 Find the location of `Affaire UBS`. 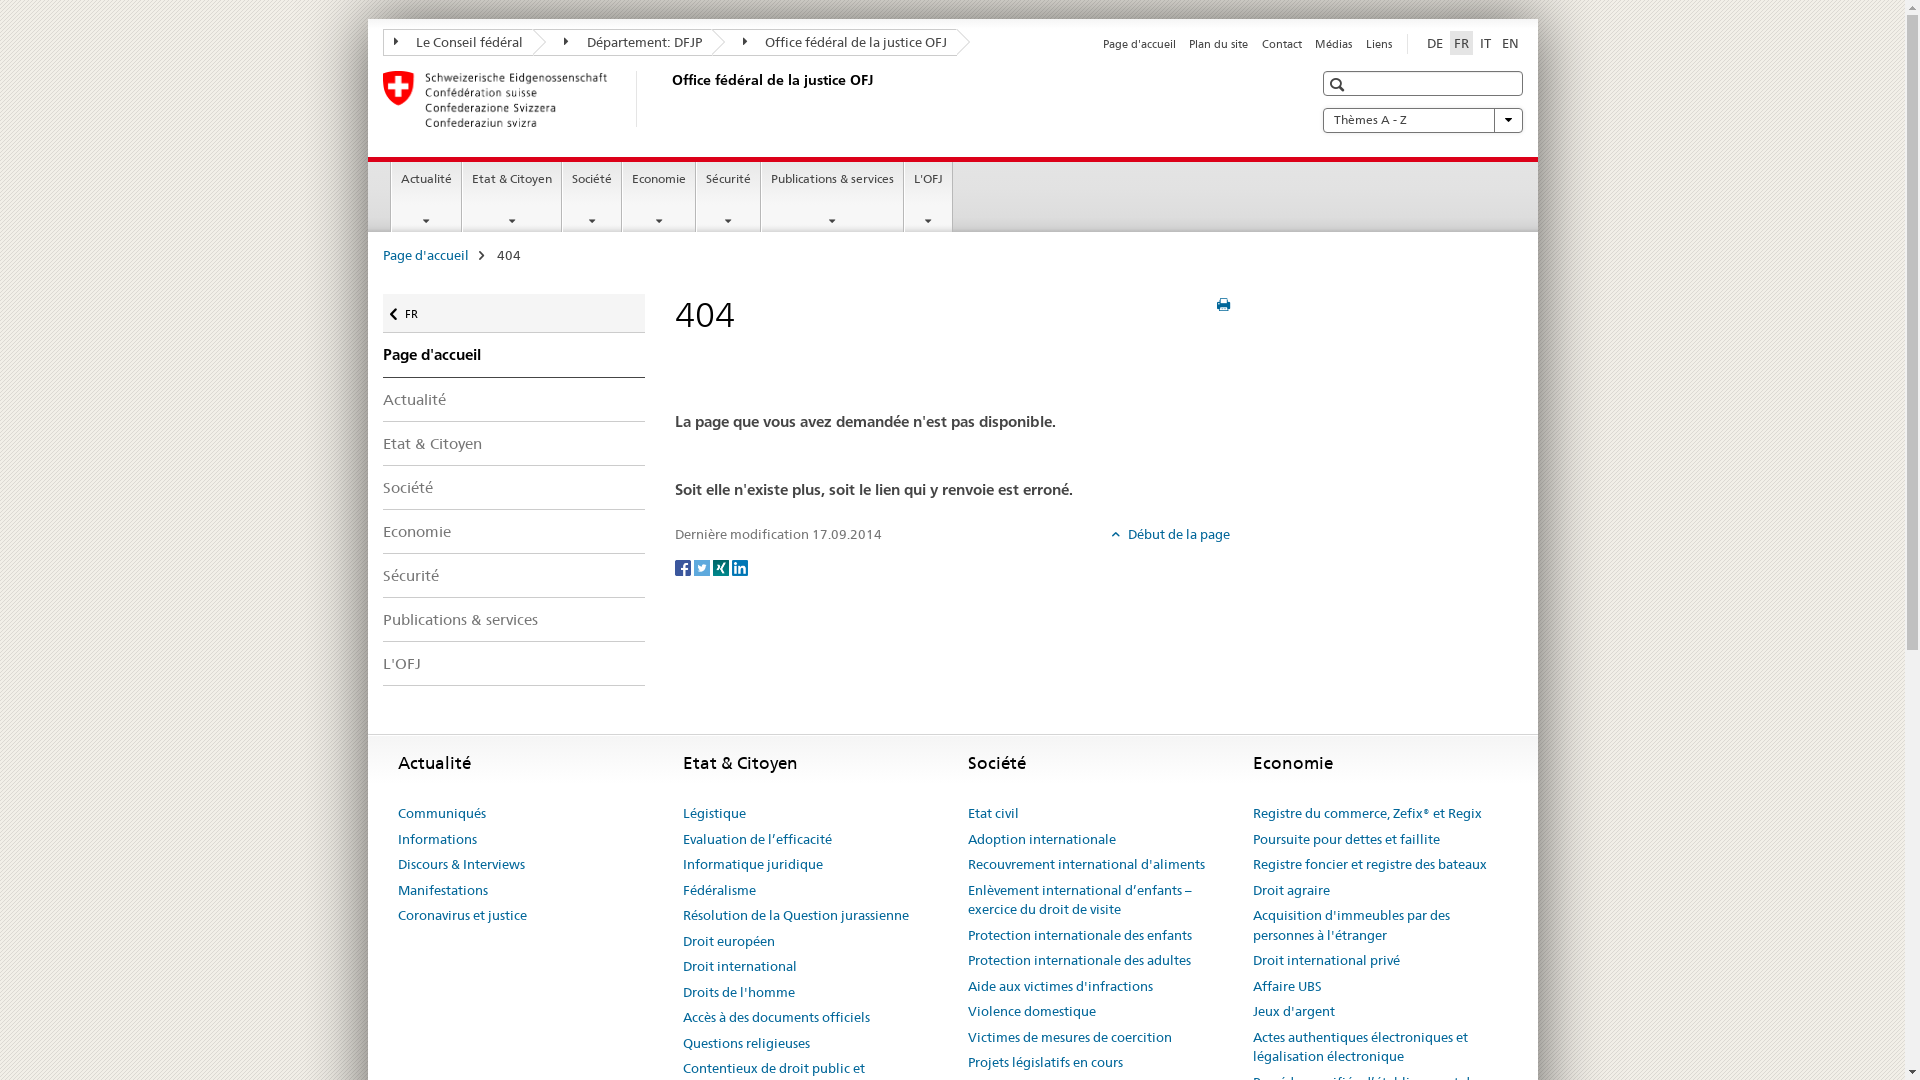

Affaire UBS is located at coordinates (1286, 987).